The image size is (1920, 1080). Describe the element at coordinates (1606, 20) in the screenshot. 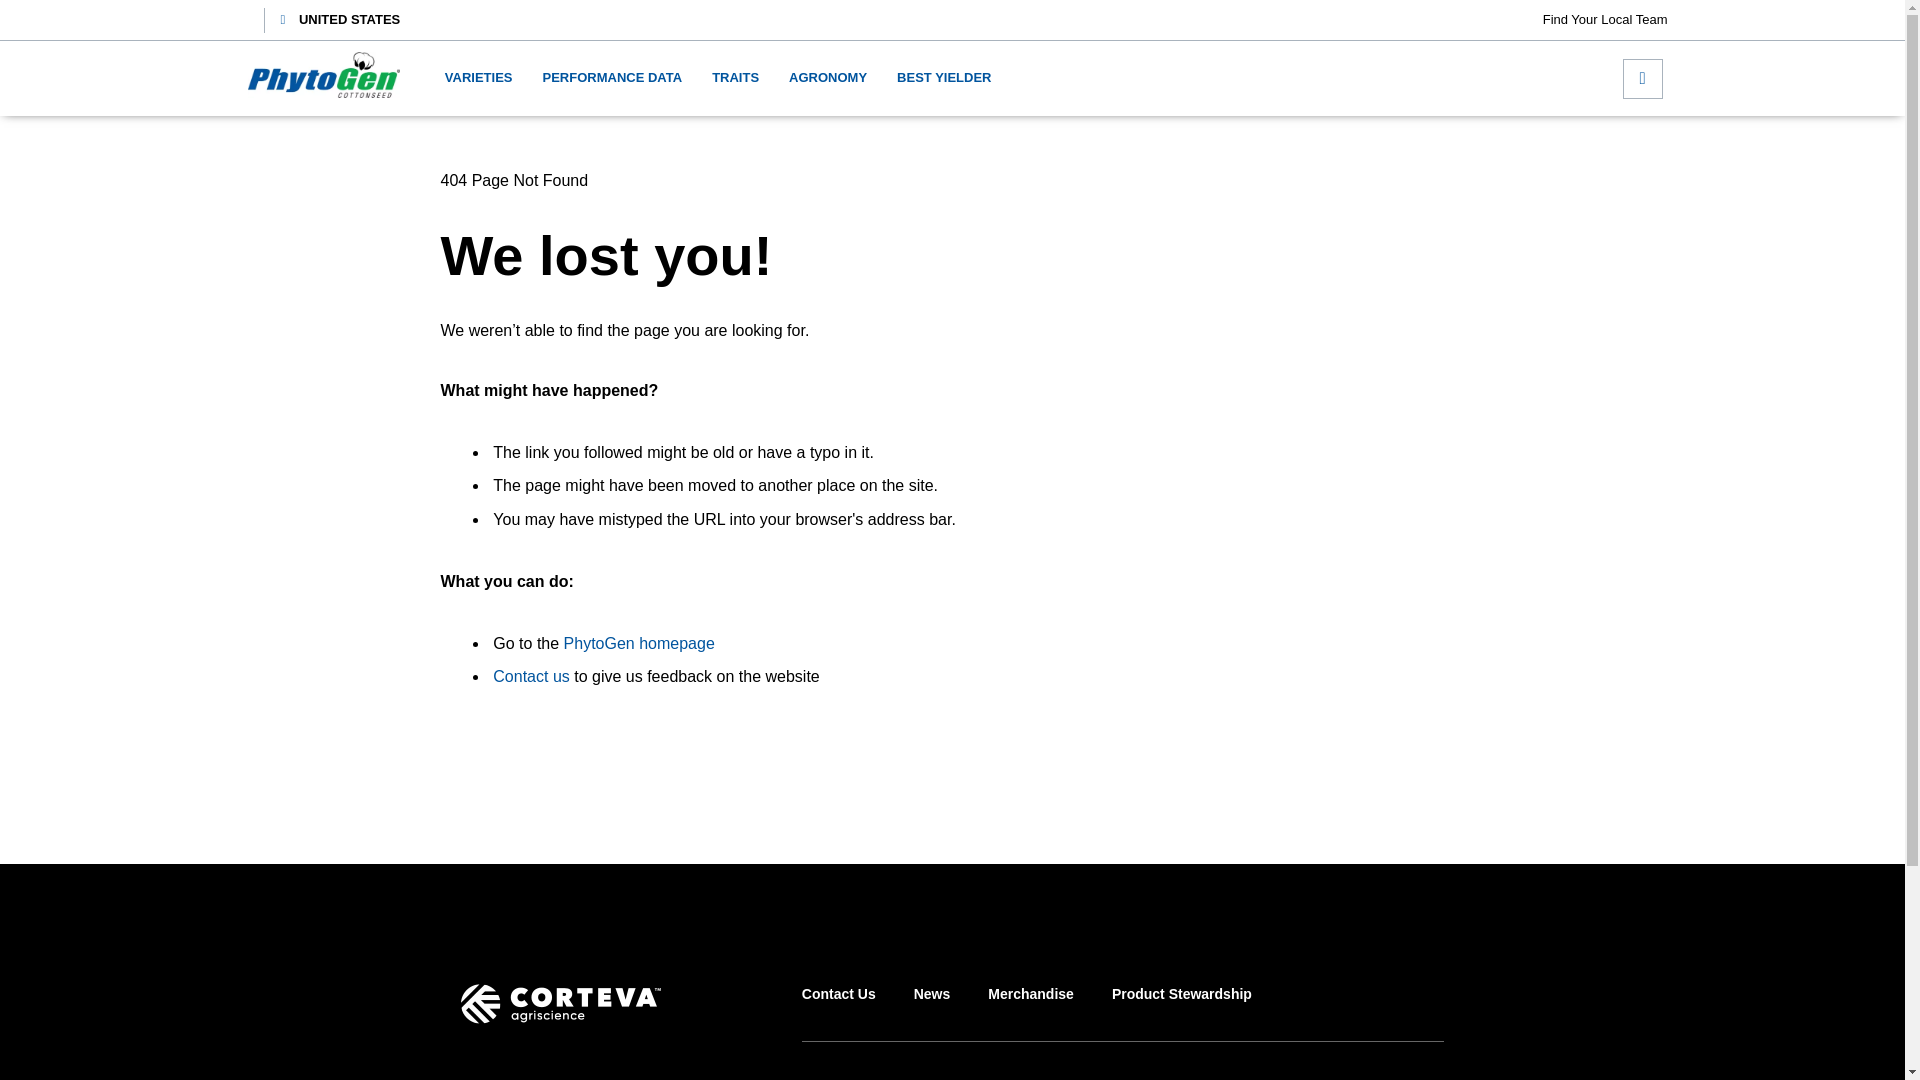

I see `Find Your Local Team` at that location.